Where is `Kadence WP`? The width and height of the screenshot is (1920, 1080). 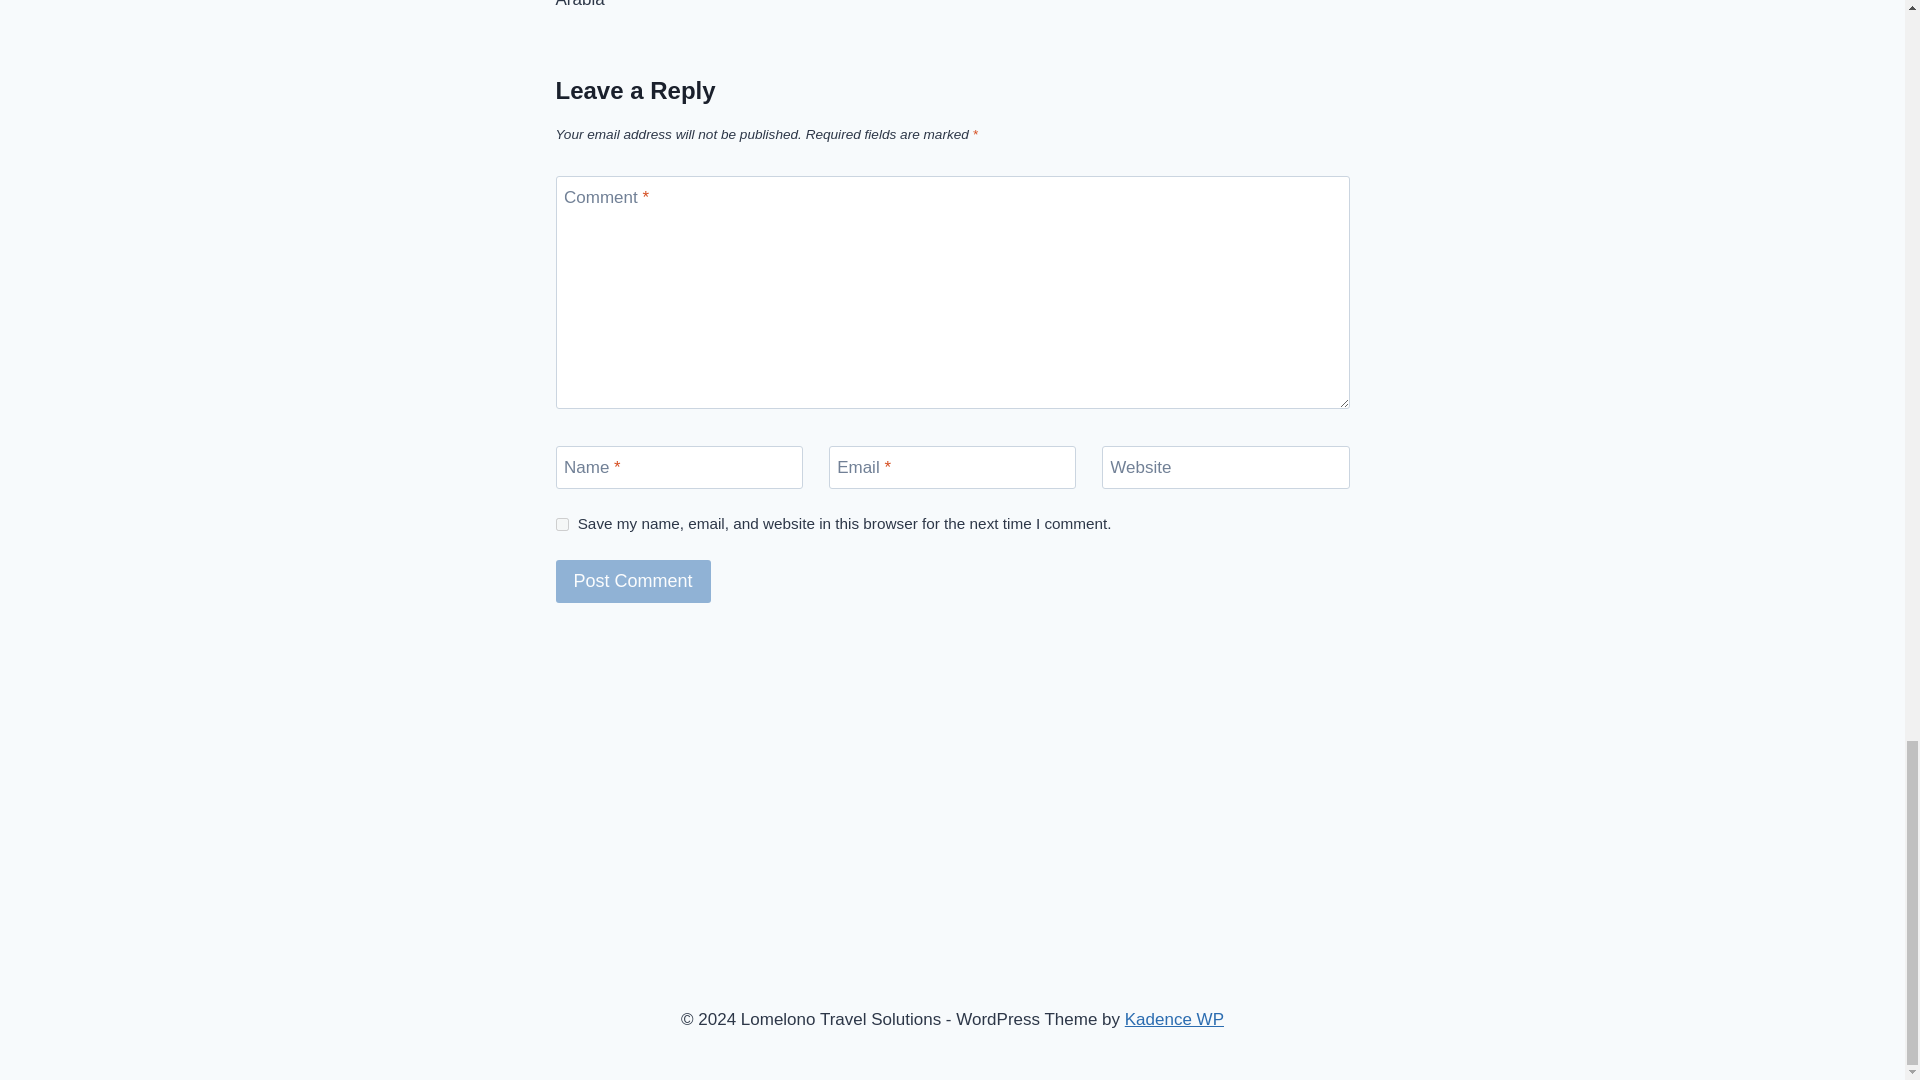 Kadence WP is located at coordinates (1174, 1019).